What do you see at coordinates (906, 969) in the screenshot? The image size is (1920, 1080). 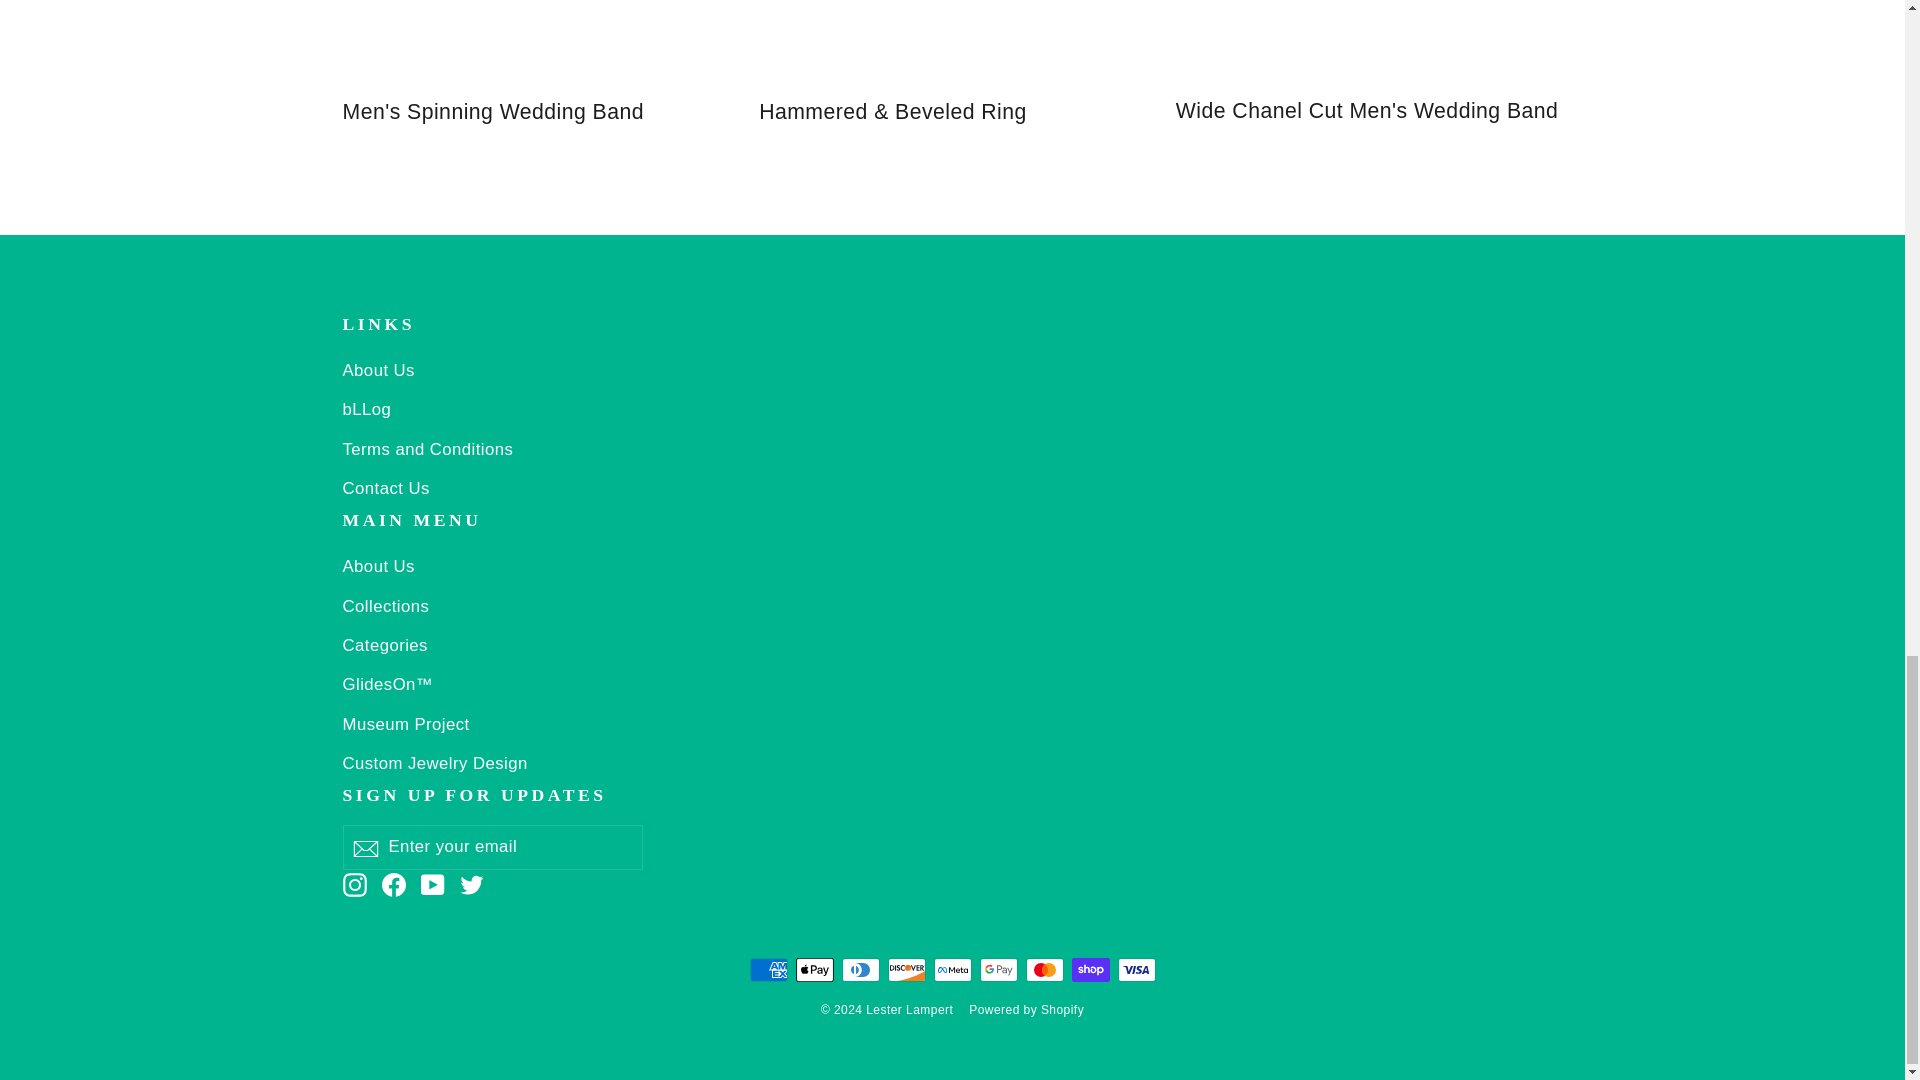 I see `Discover` at bounding box center [906, 969].